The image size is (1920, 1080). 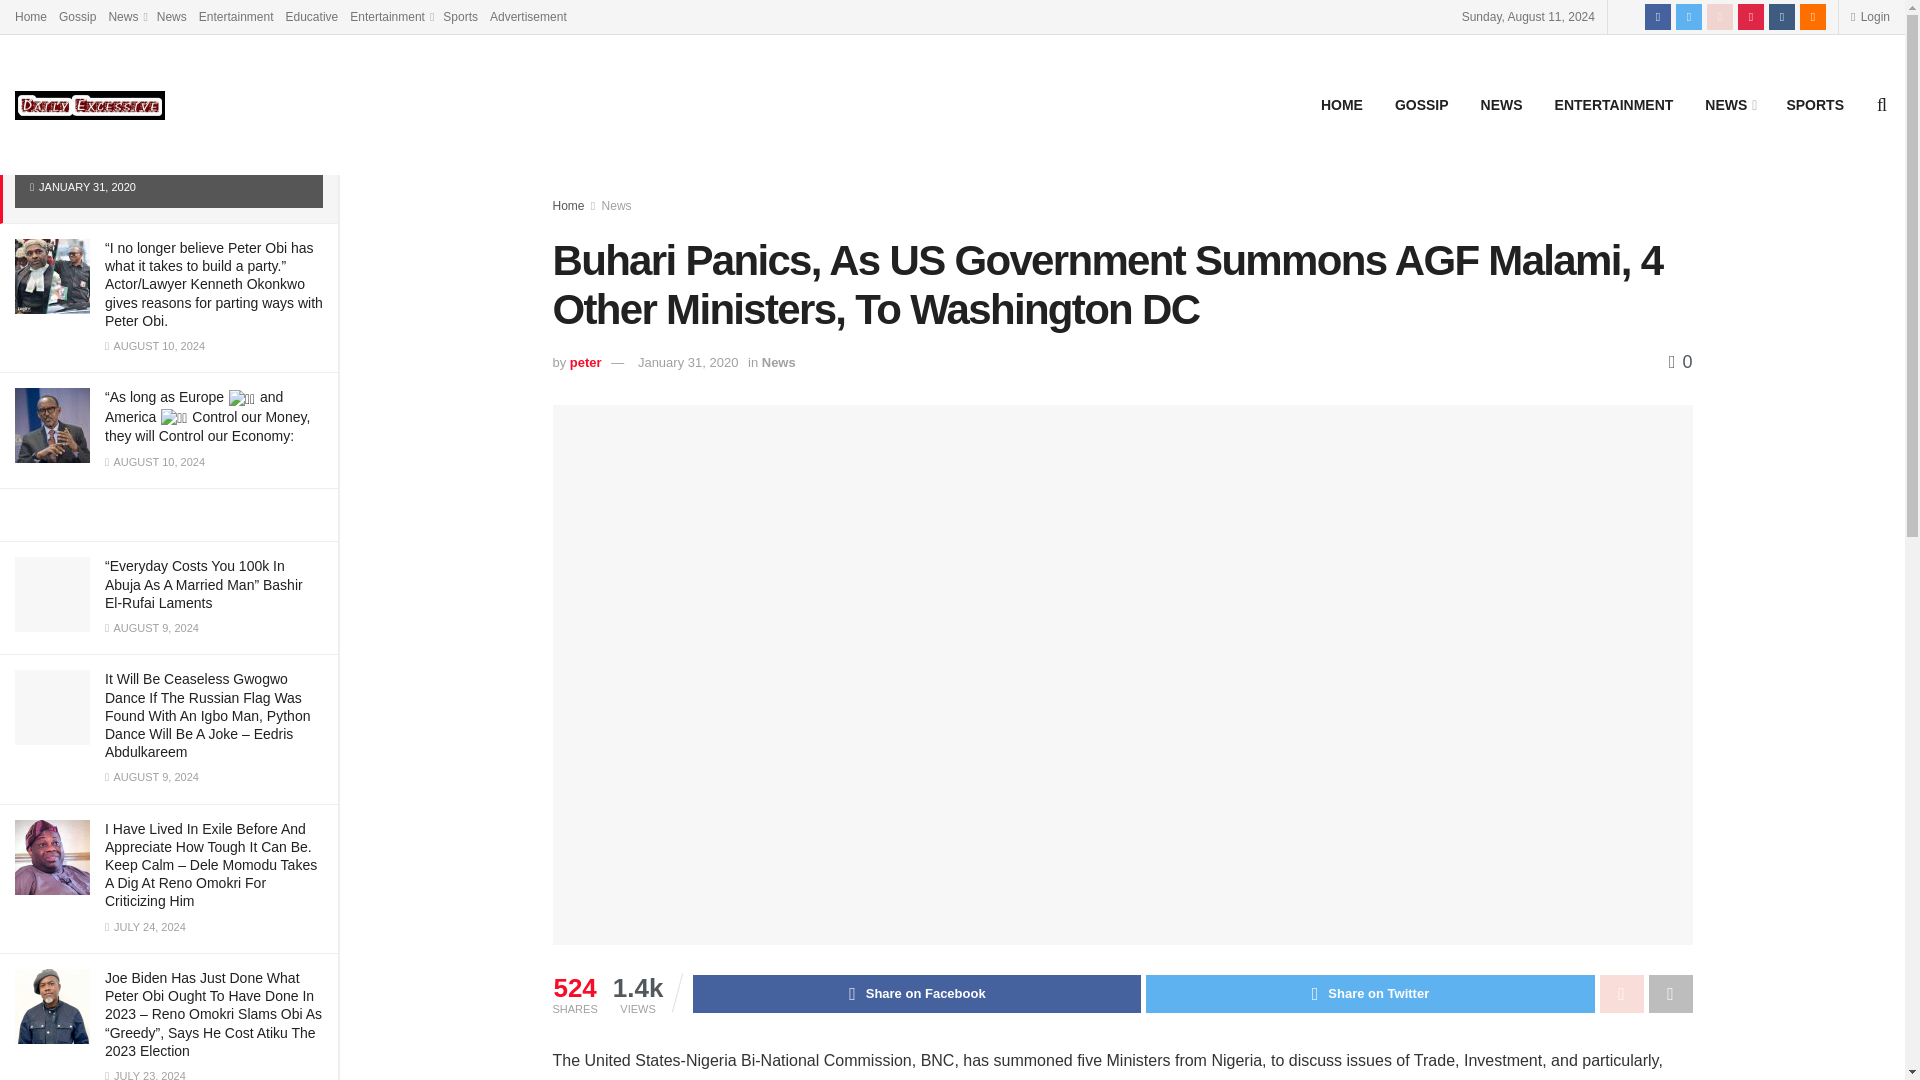 What do you see at coordinates (300, 18) in the screenshot?
I see `Filter` at bounding box center [300, 18].